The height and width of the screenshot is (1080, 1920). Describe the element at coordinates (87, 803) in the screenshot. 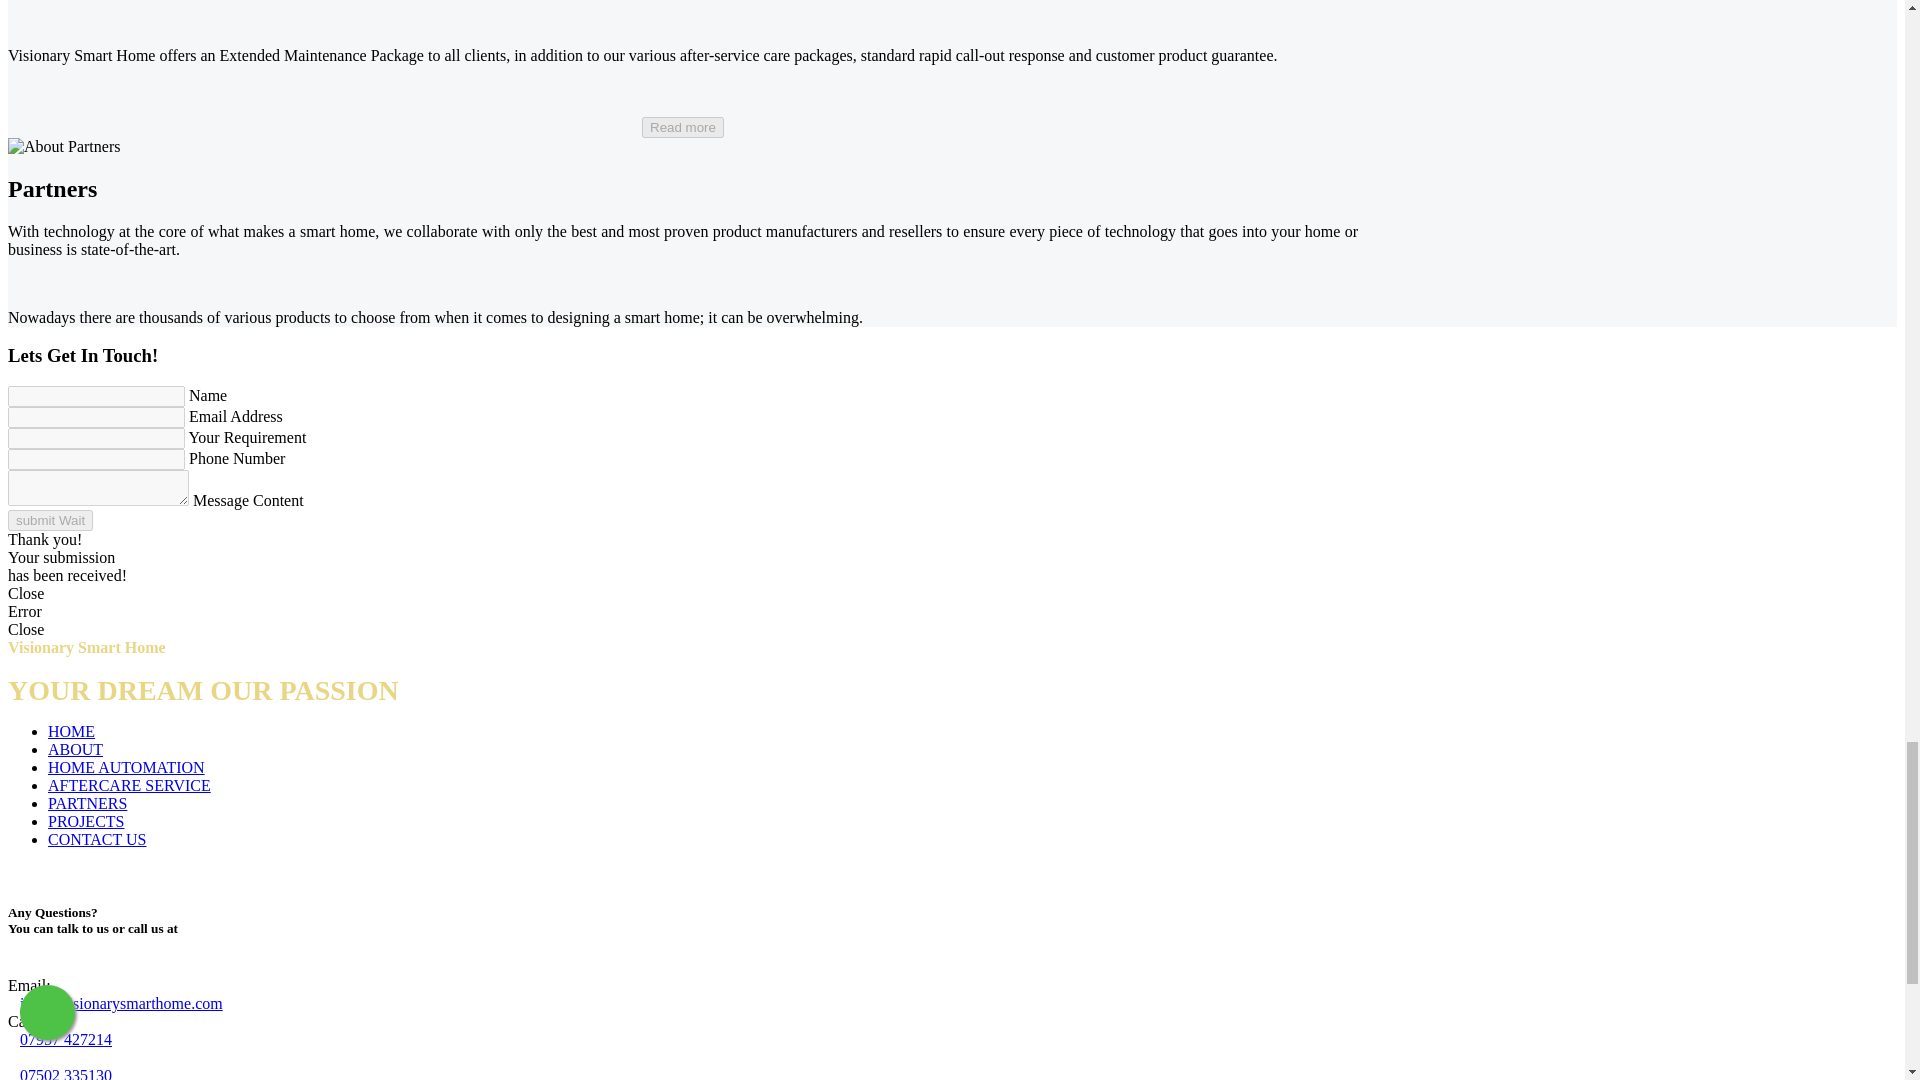

I see `PARTNERS` at that location.